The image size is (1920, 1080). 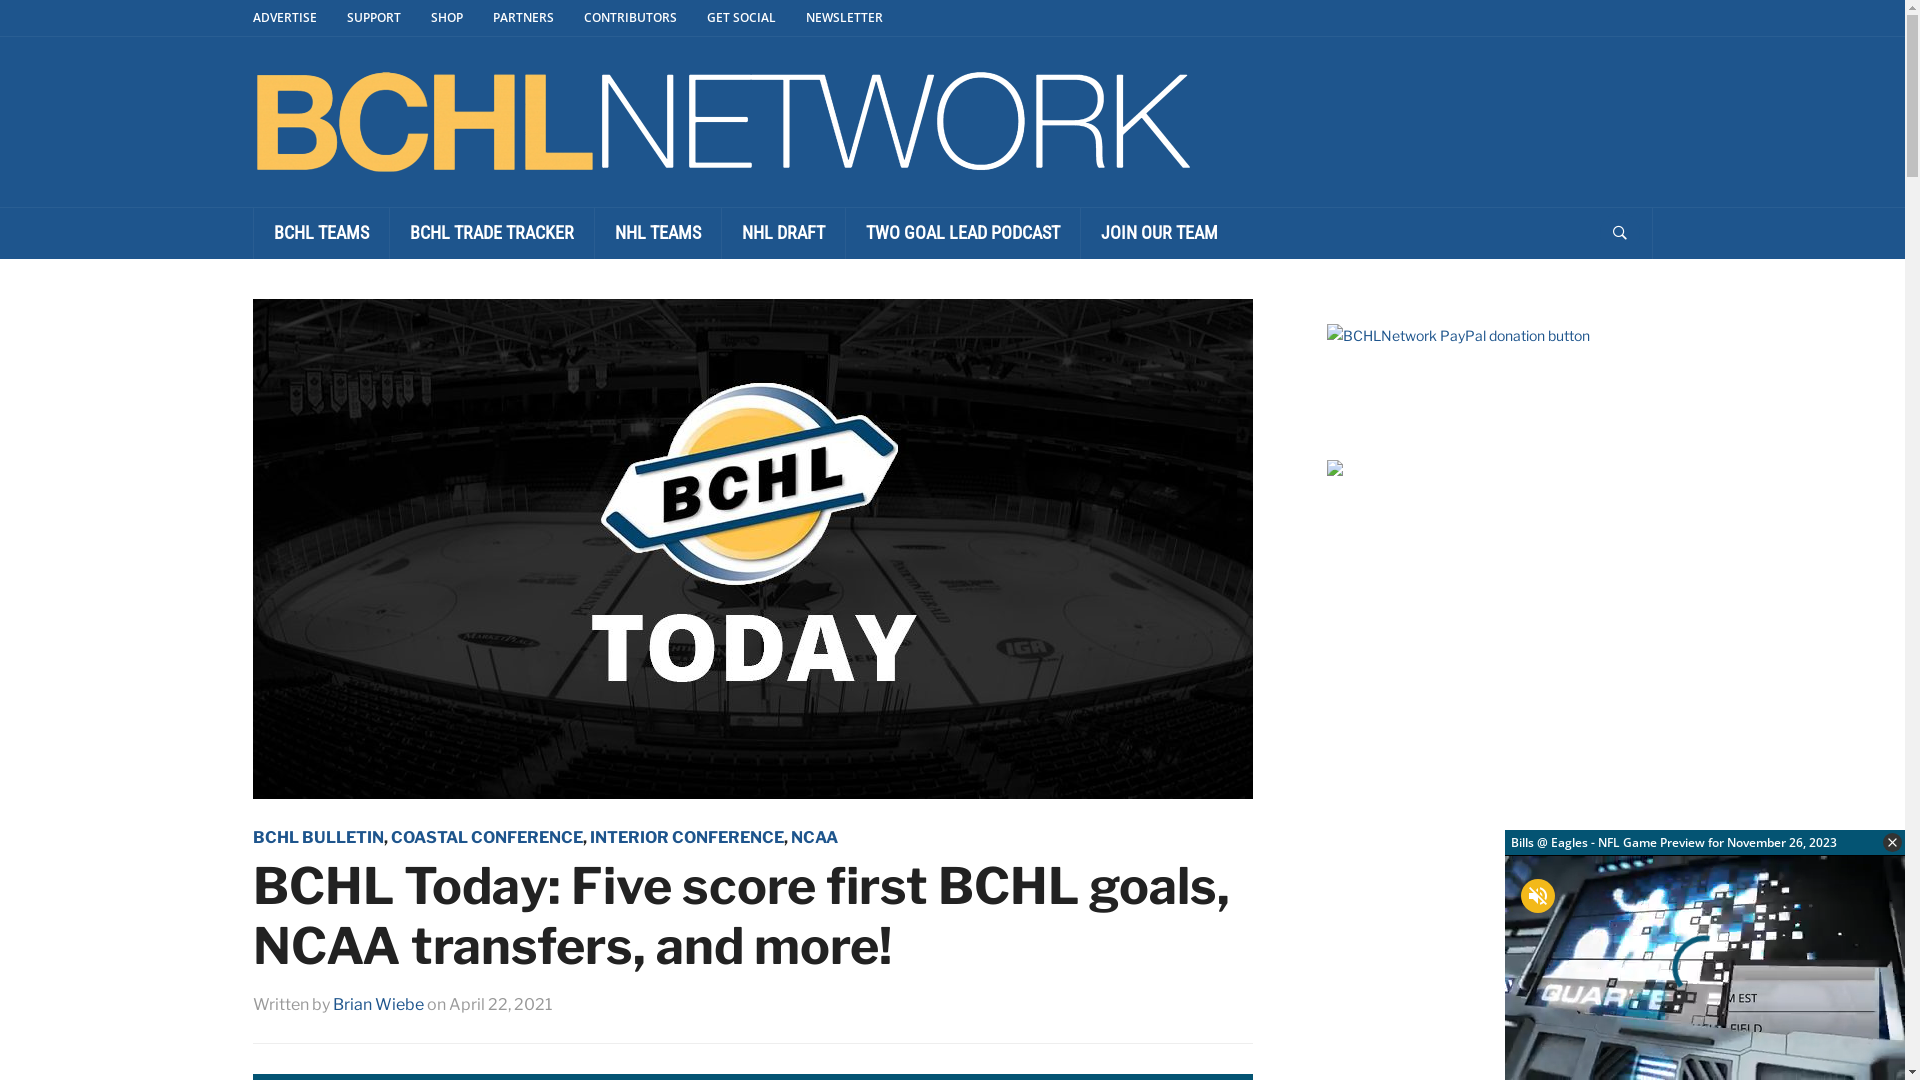 What do you see at coordinates (782, 234) in the screenshot?
I see `NHL DRAFT` at bounding box center [782, 234].